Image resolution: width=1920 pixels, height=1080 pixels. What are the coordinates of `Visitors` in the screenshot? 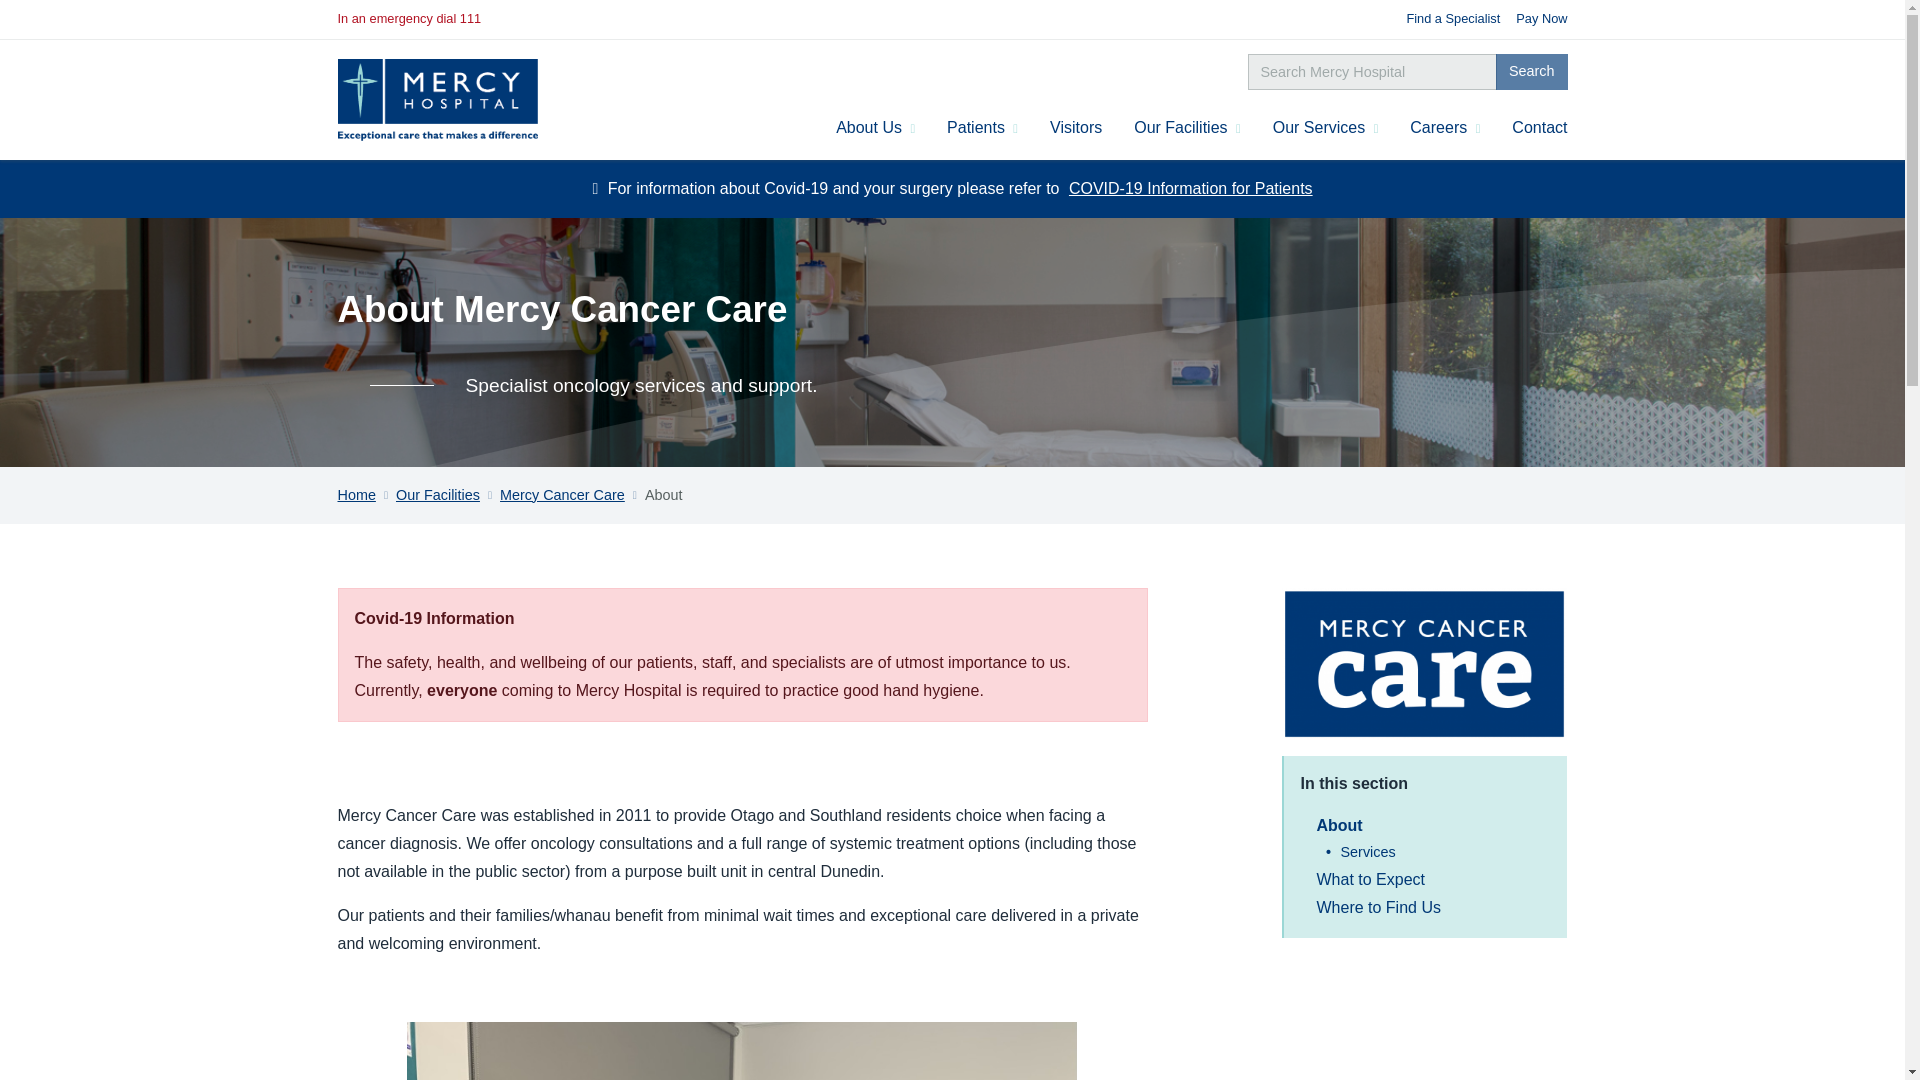 It's located at (1076, 128).